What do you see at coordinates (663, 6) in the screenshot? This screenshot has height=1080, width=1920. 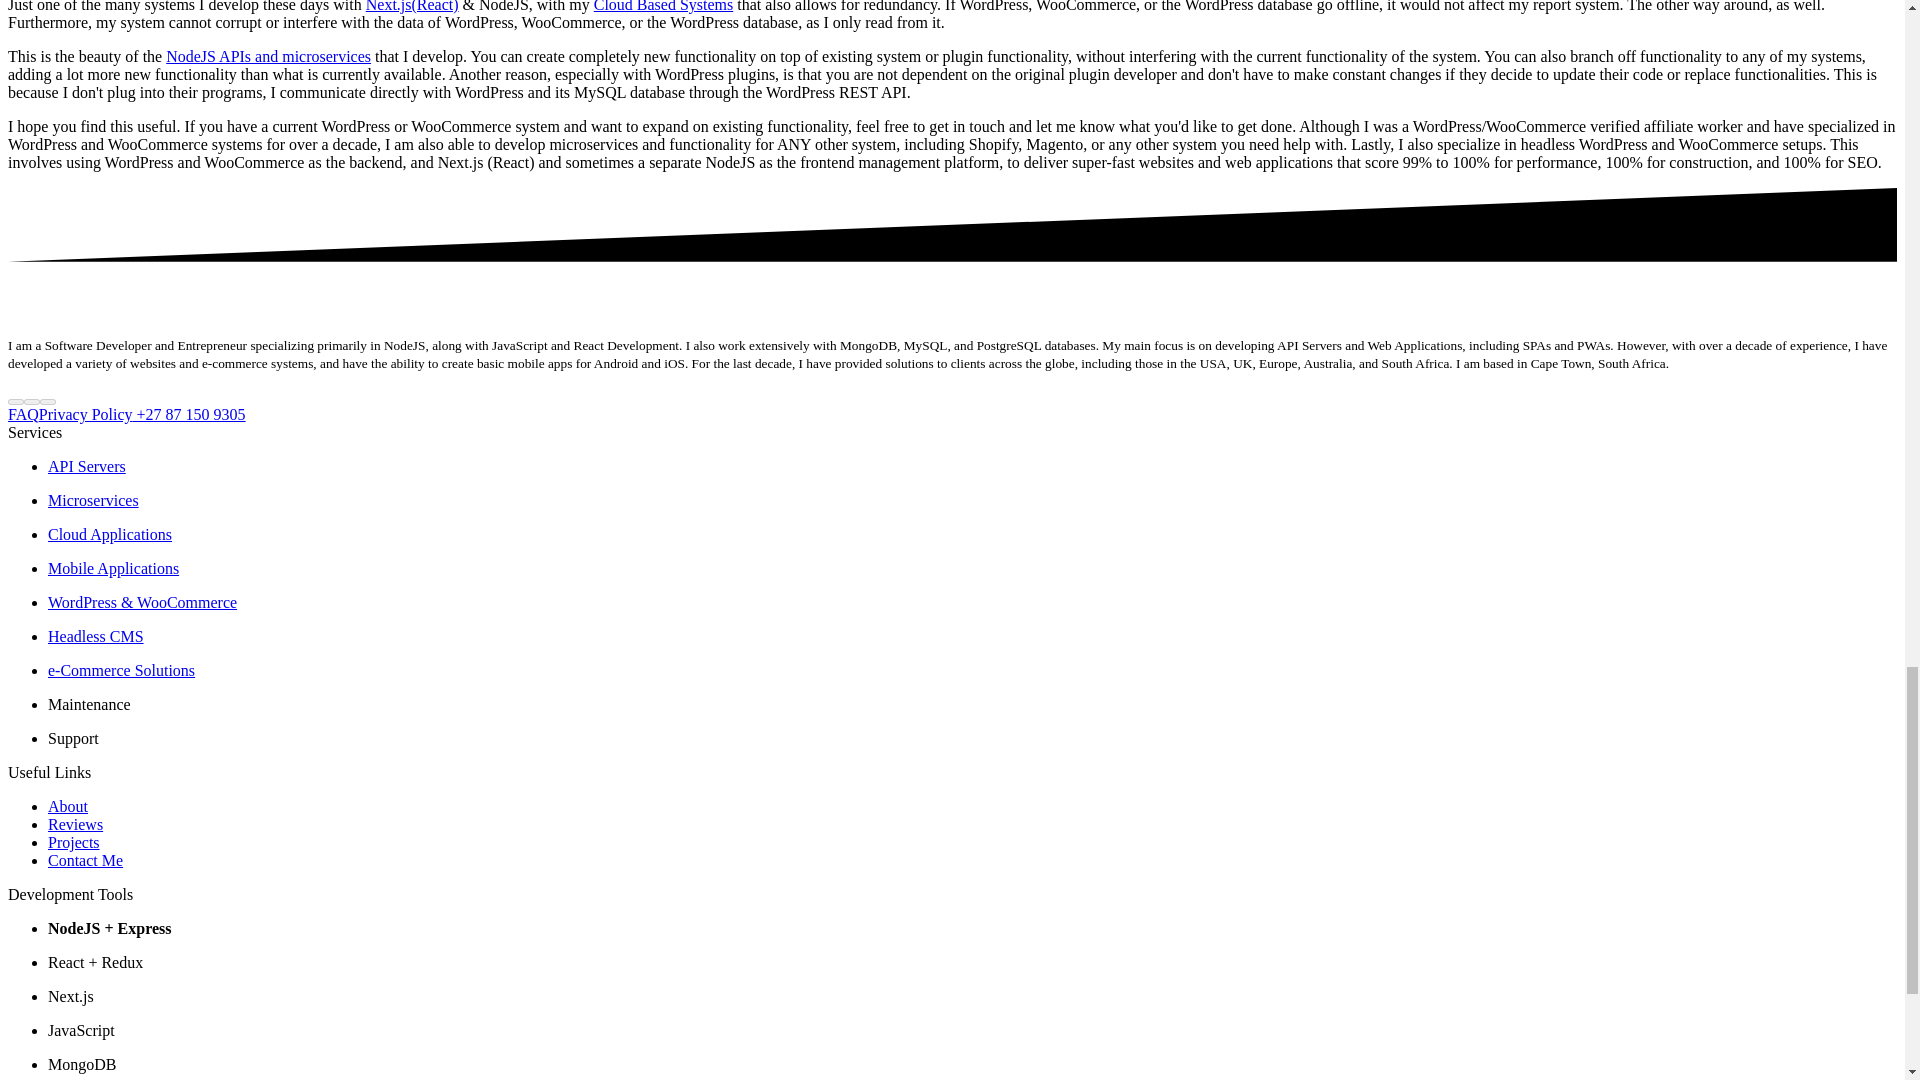 I see `Cloud Based Systems` at bounding box center [663, 6].